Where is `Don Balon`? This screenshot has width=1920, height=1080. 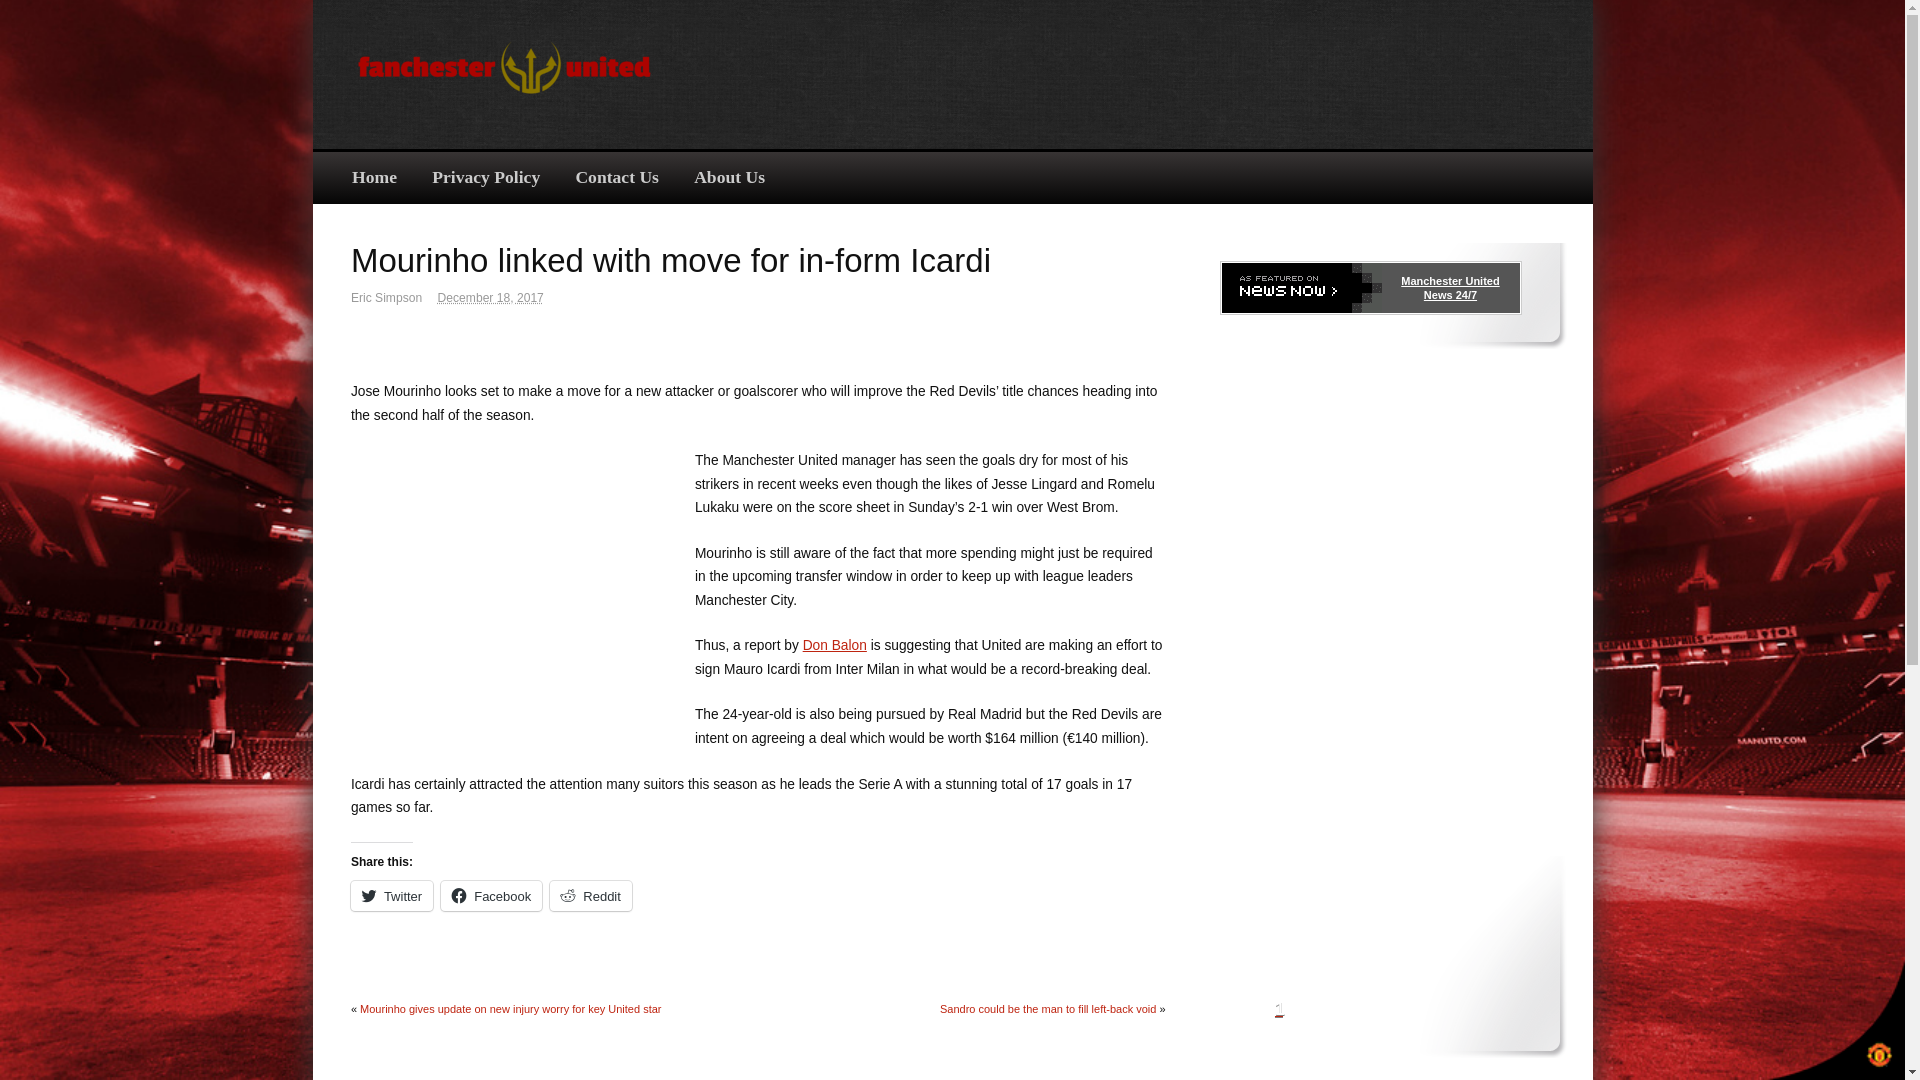 Don Balon is located at coordinates (834, 646).